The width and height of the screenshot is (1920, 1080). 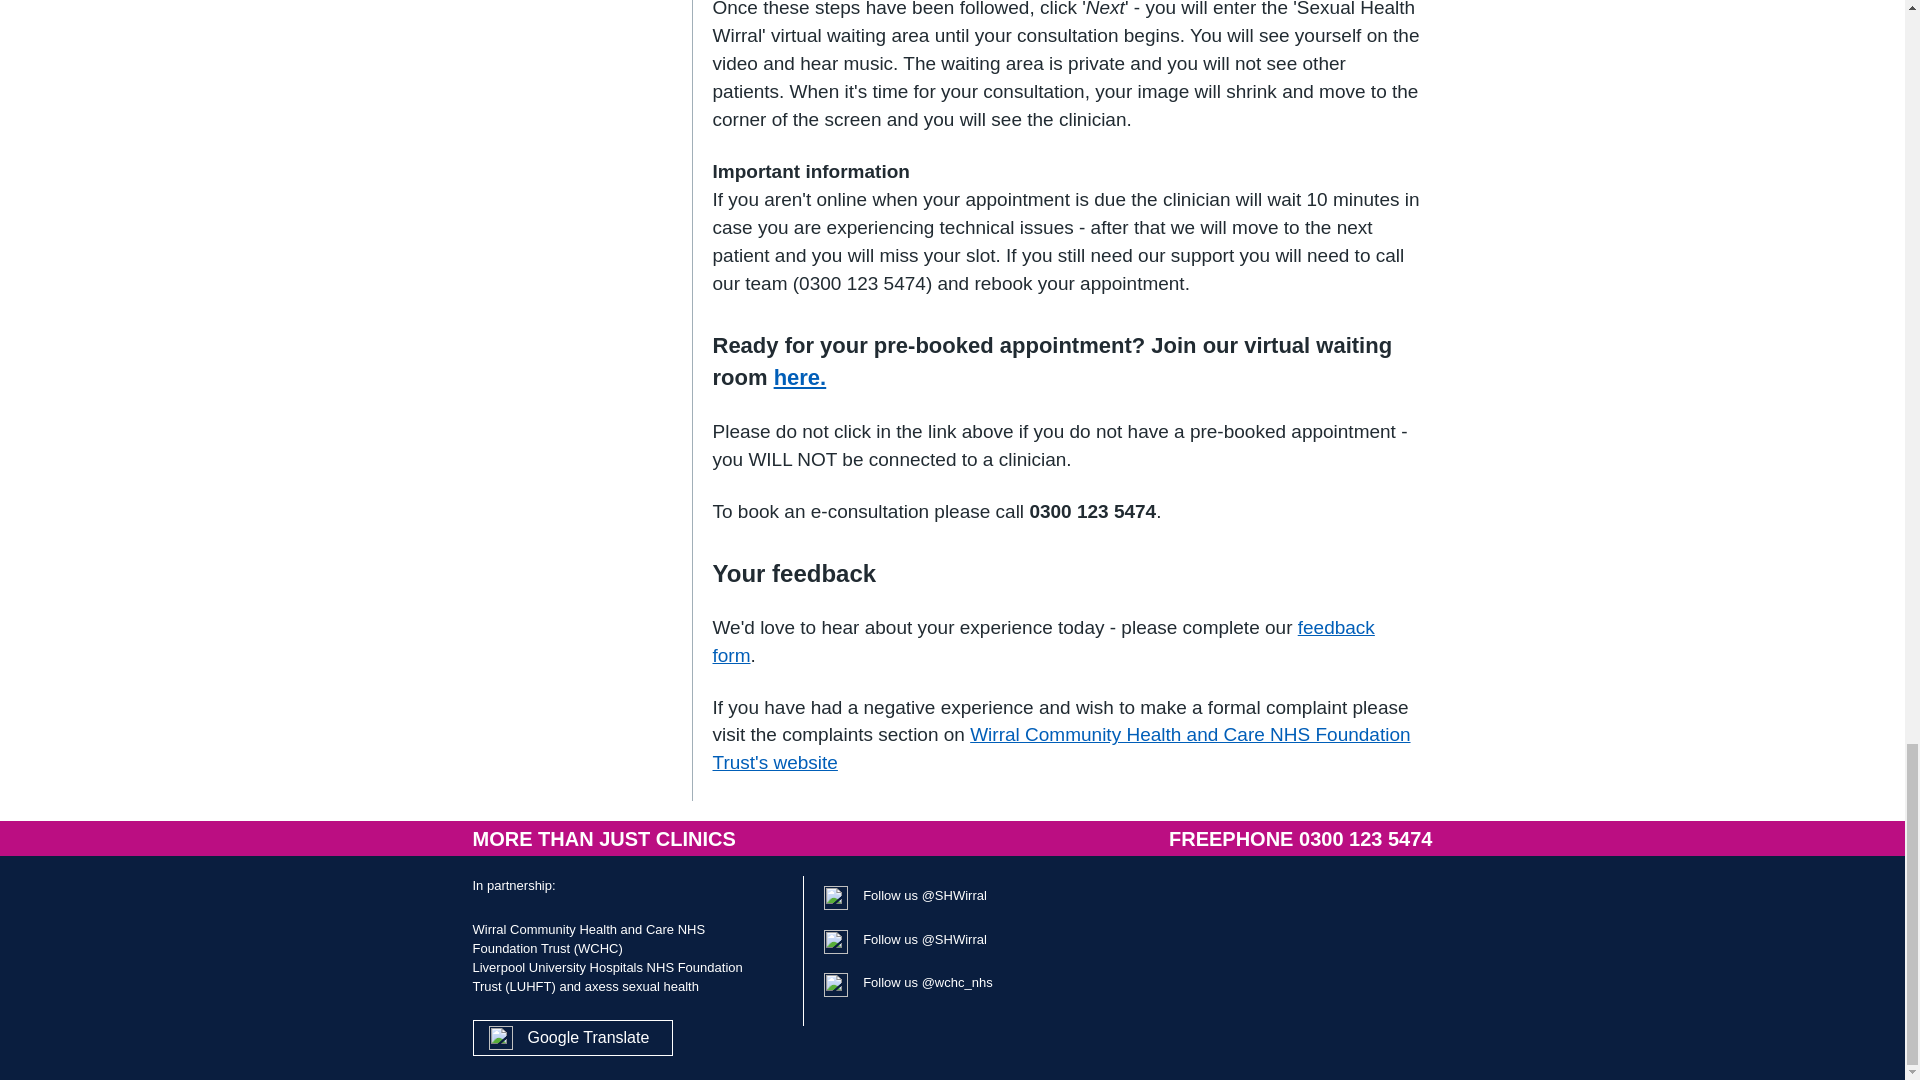 I want to click on here., so click(x=800, y=377).